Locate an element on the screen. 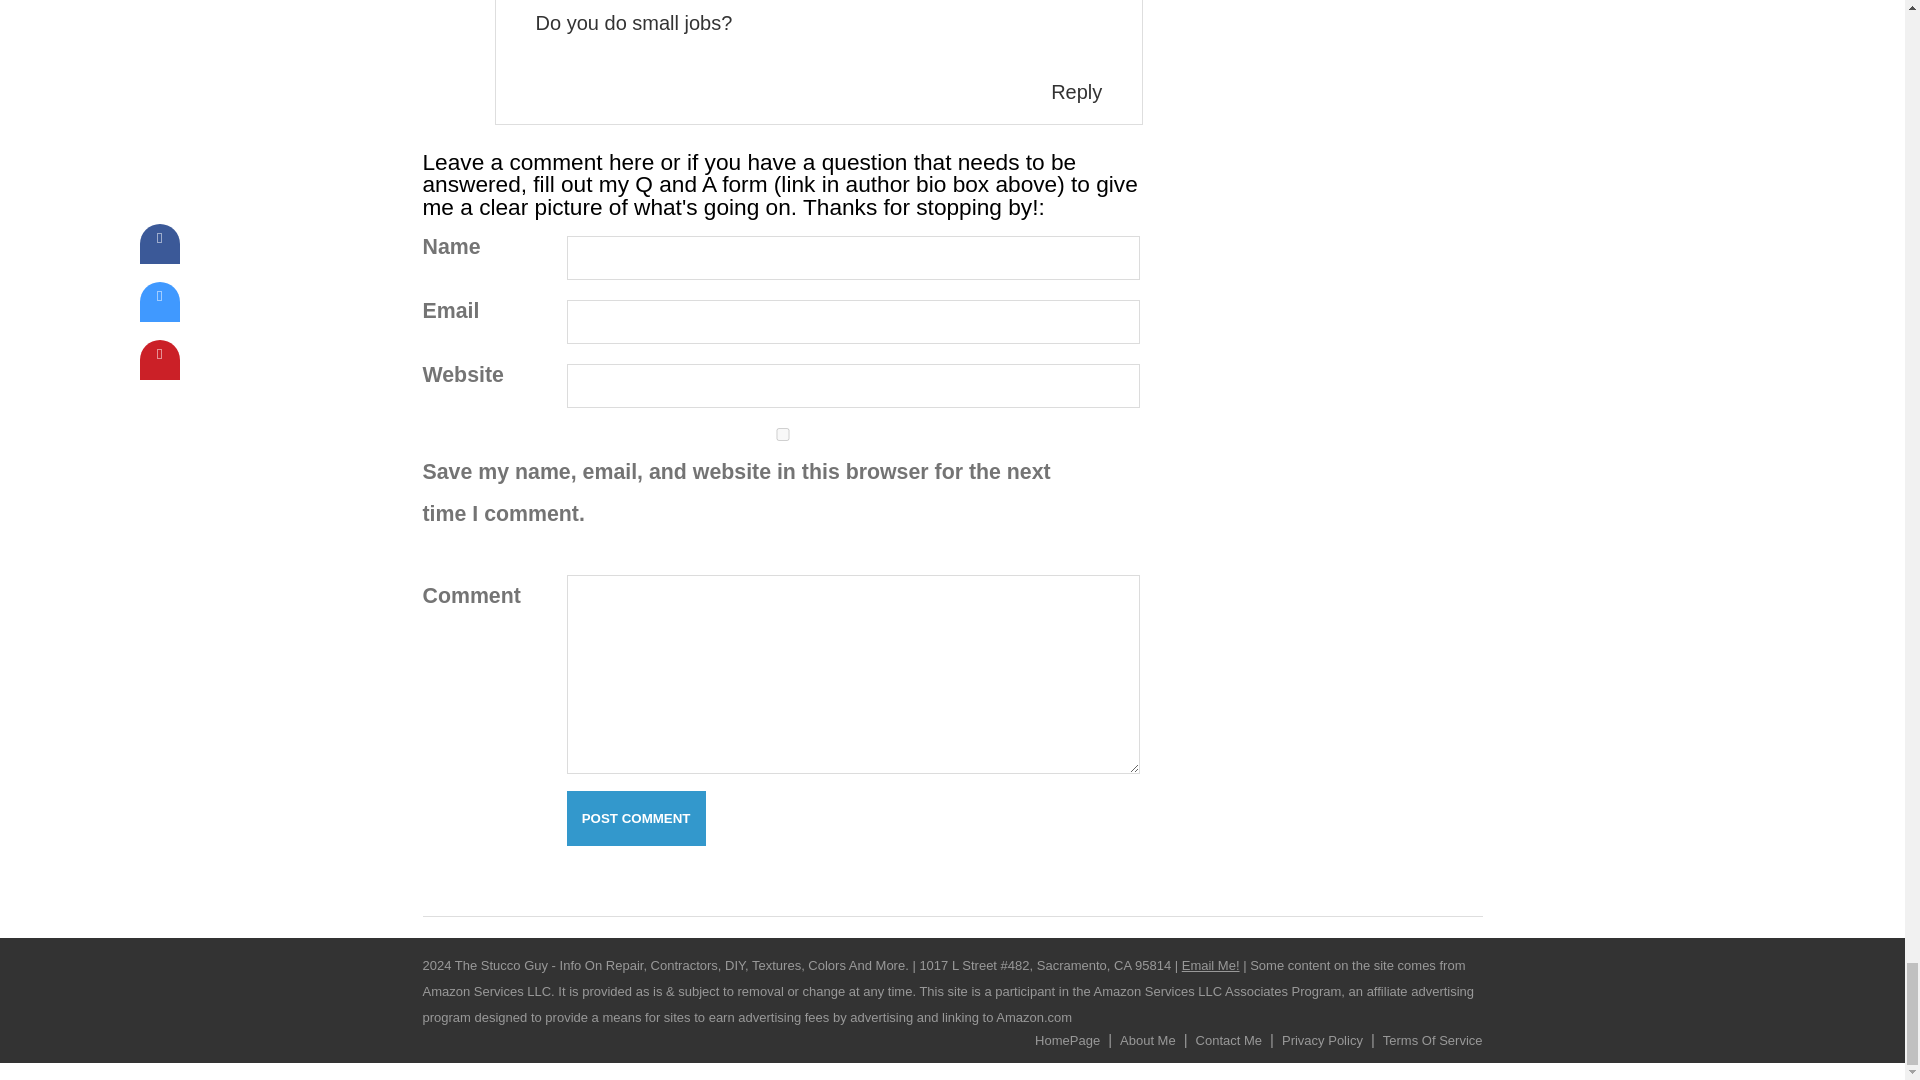 This screenshot has height=1080, width=1920. Reply is located at coordinates (1076, 92).